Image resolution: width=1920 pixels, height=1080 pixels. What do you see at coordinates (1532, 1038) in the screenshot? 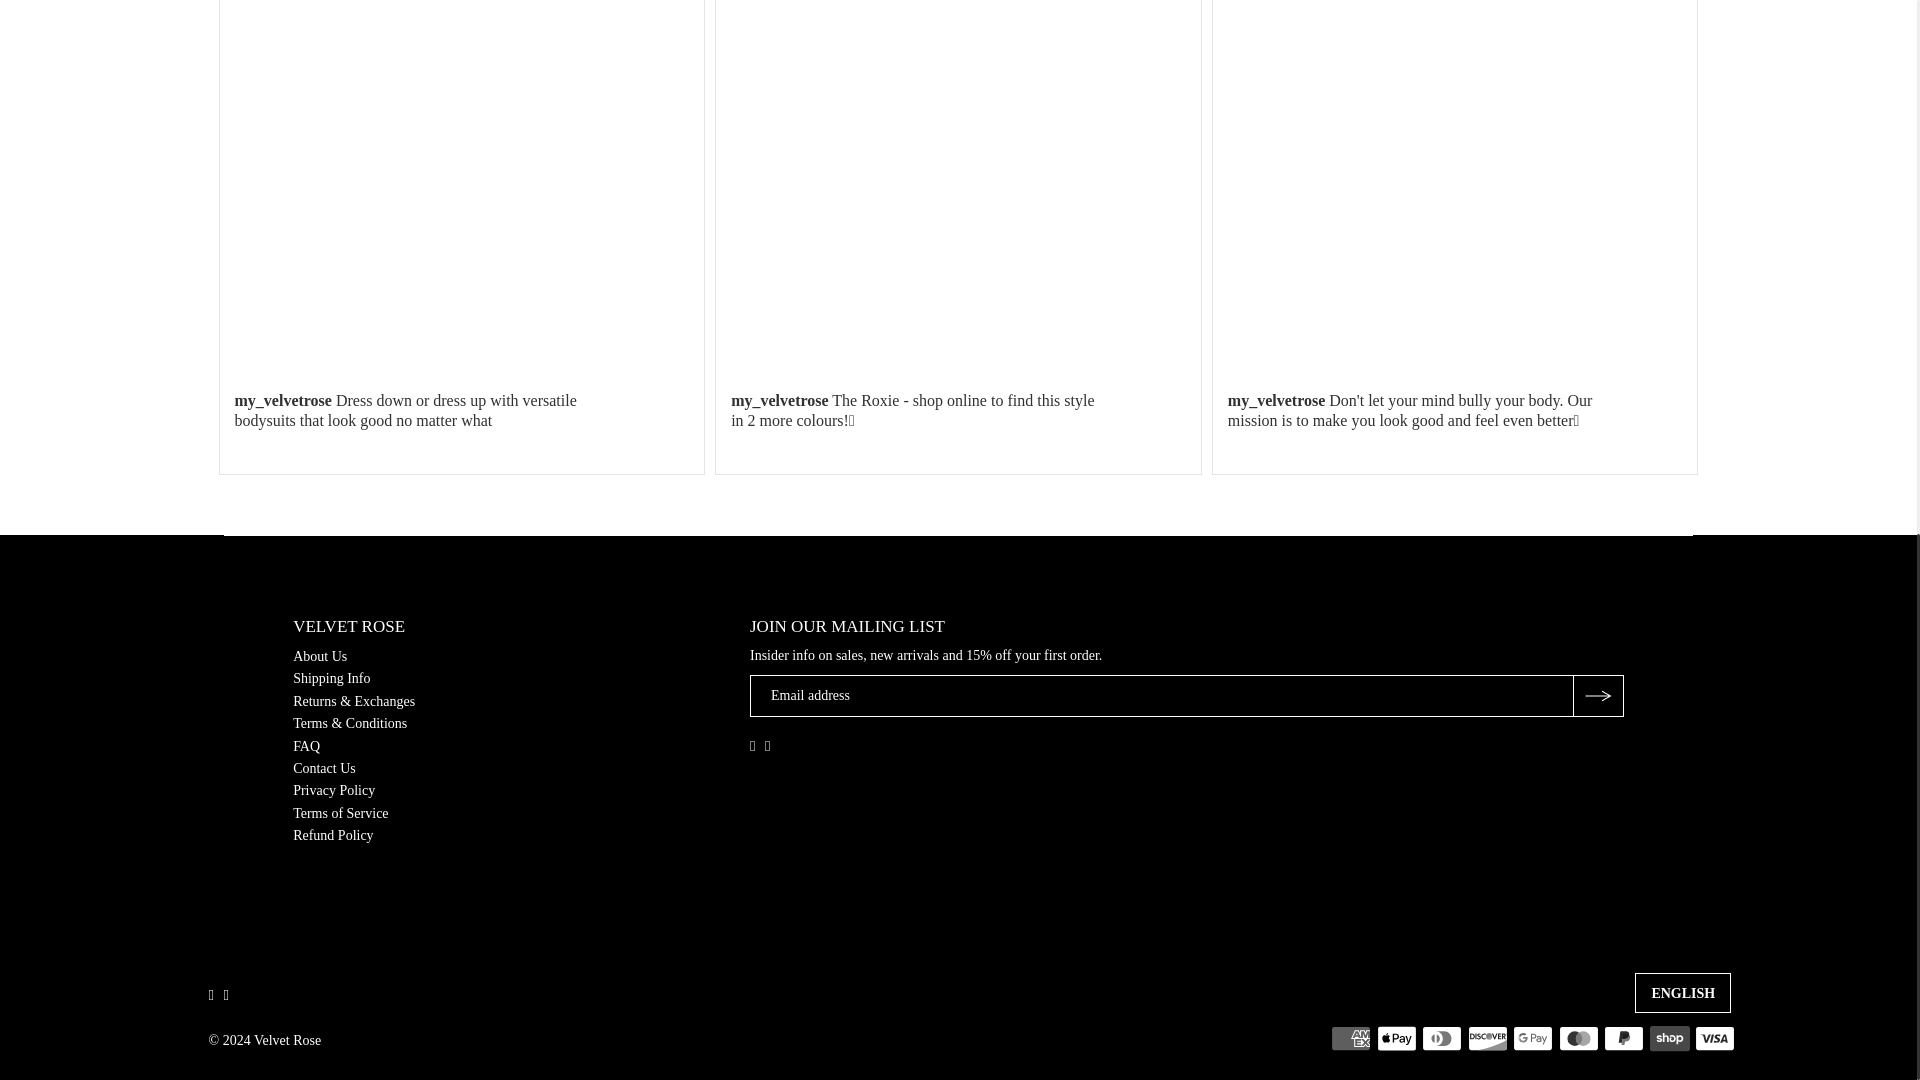
I see `Google Pay` at bounding box center [1532, 1038].